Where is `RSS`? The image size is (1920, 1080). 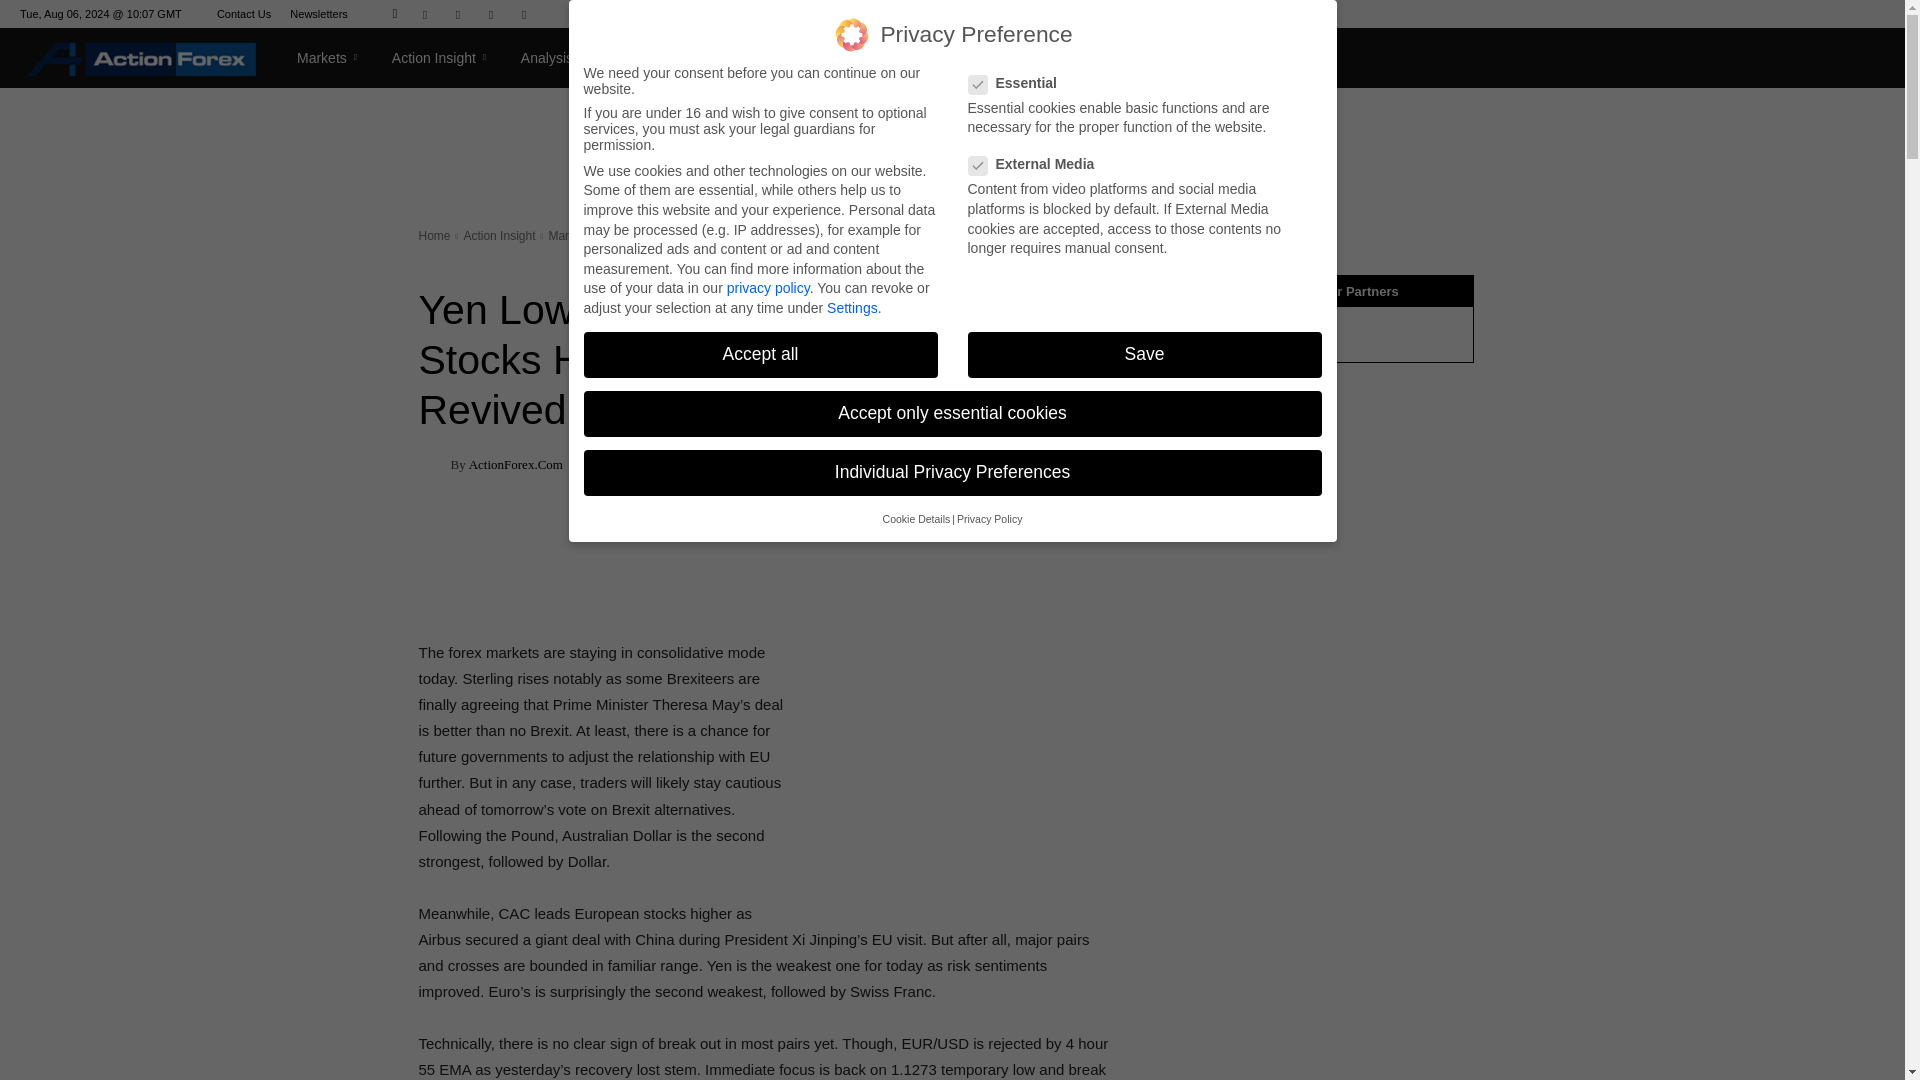
RSS is located at coordinates (491, 14).